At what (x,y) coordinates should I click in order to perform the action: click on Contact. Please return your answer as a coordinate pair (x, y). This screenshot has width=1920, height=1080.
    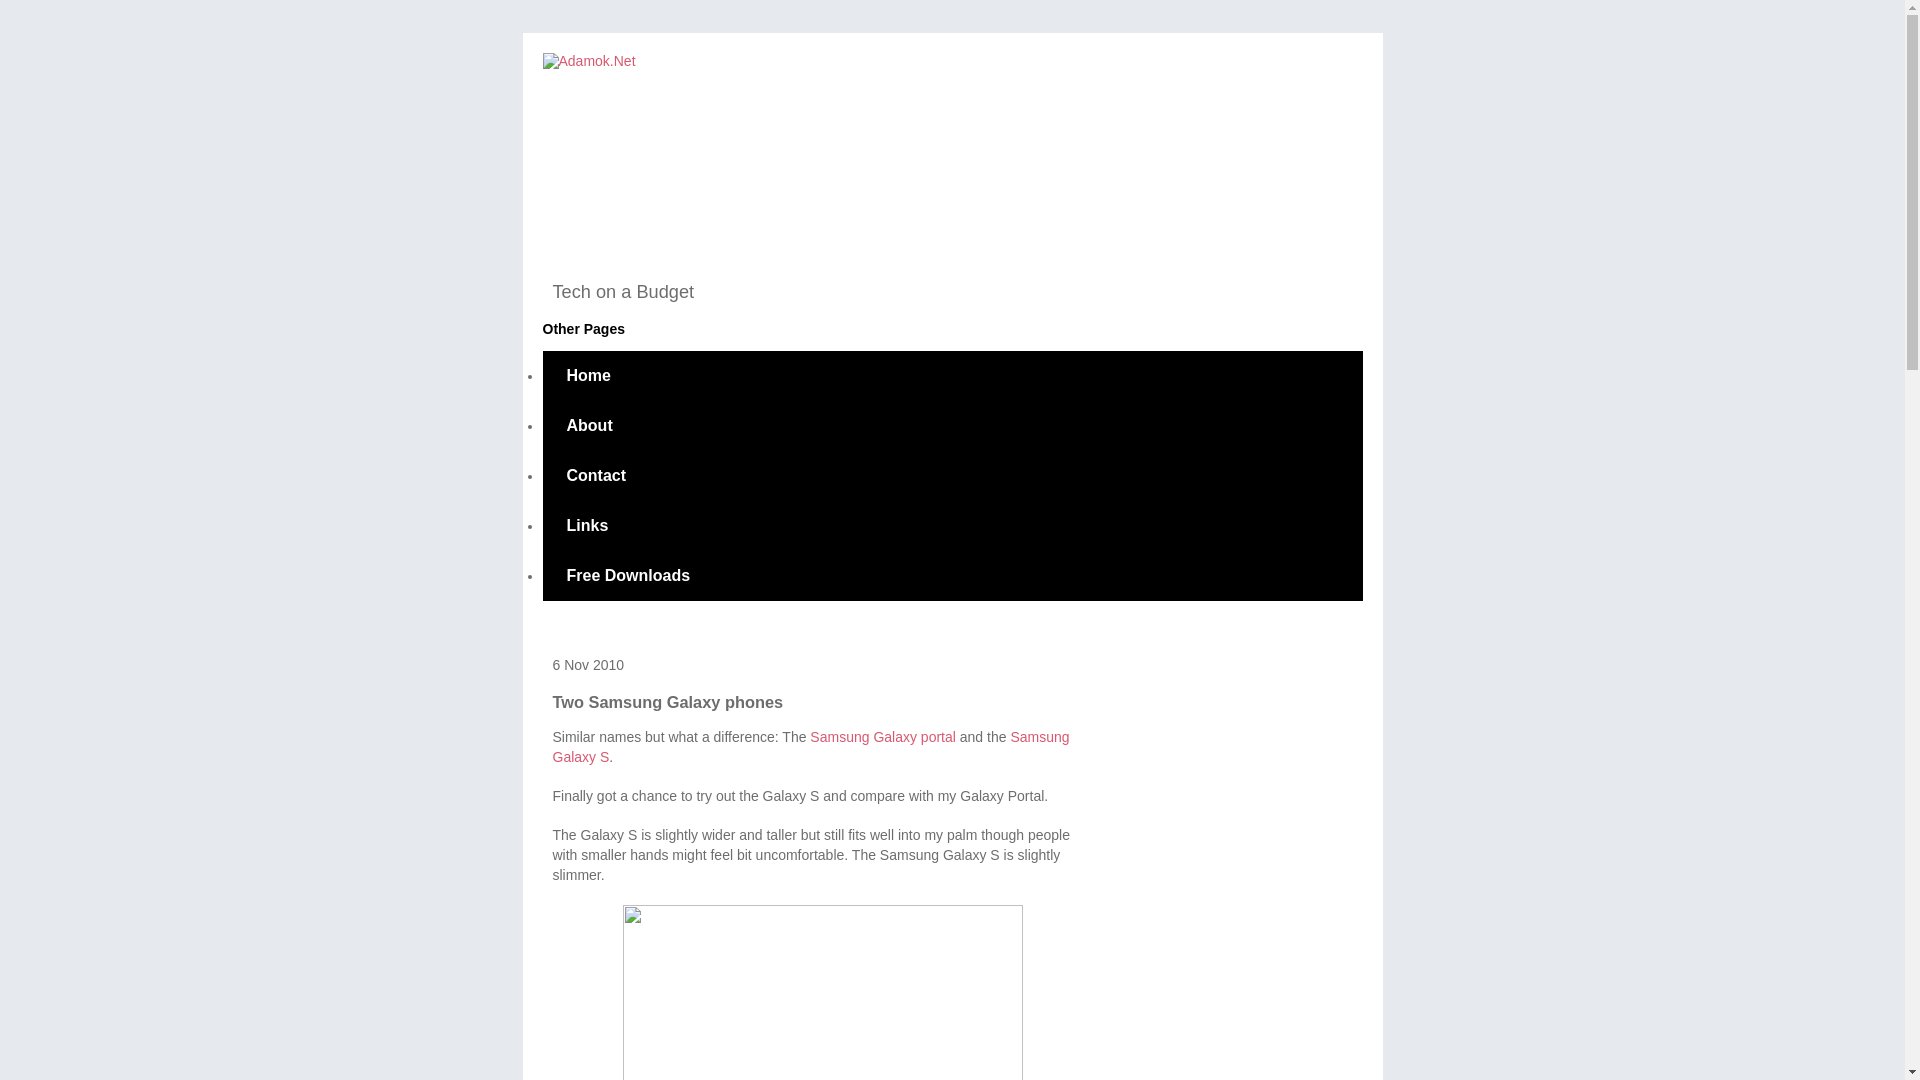
    Looking at the image, I should click on (596, 476).